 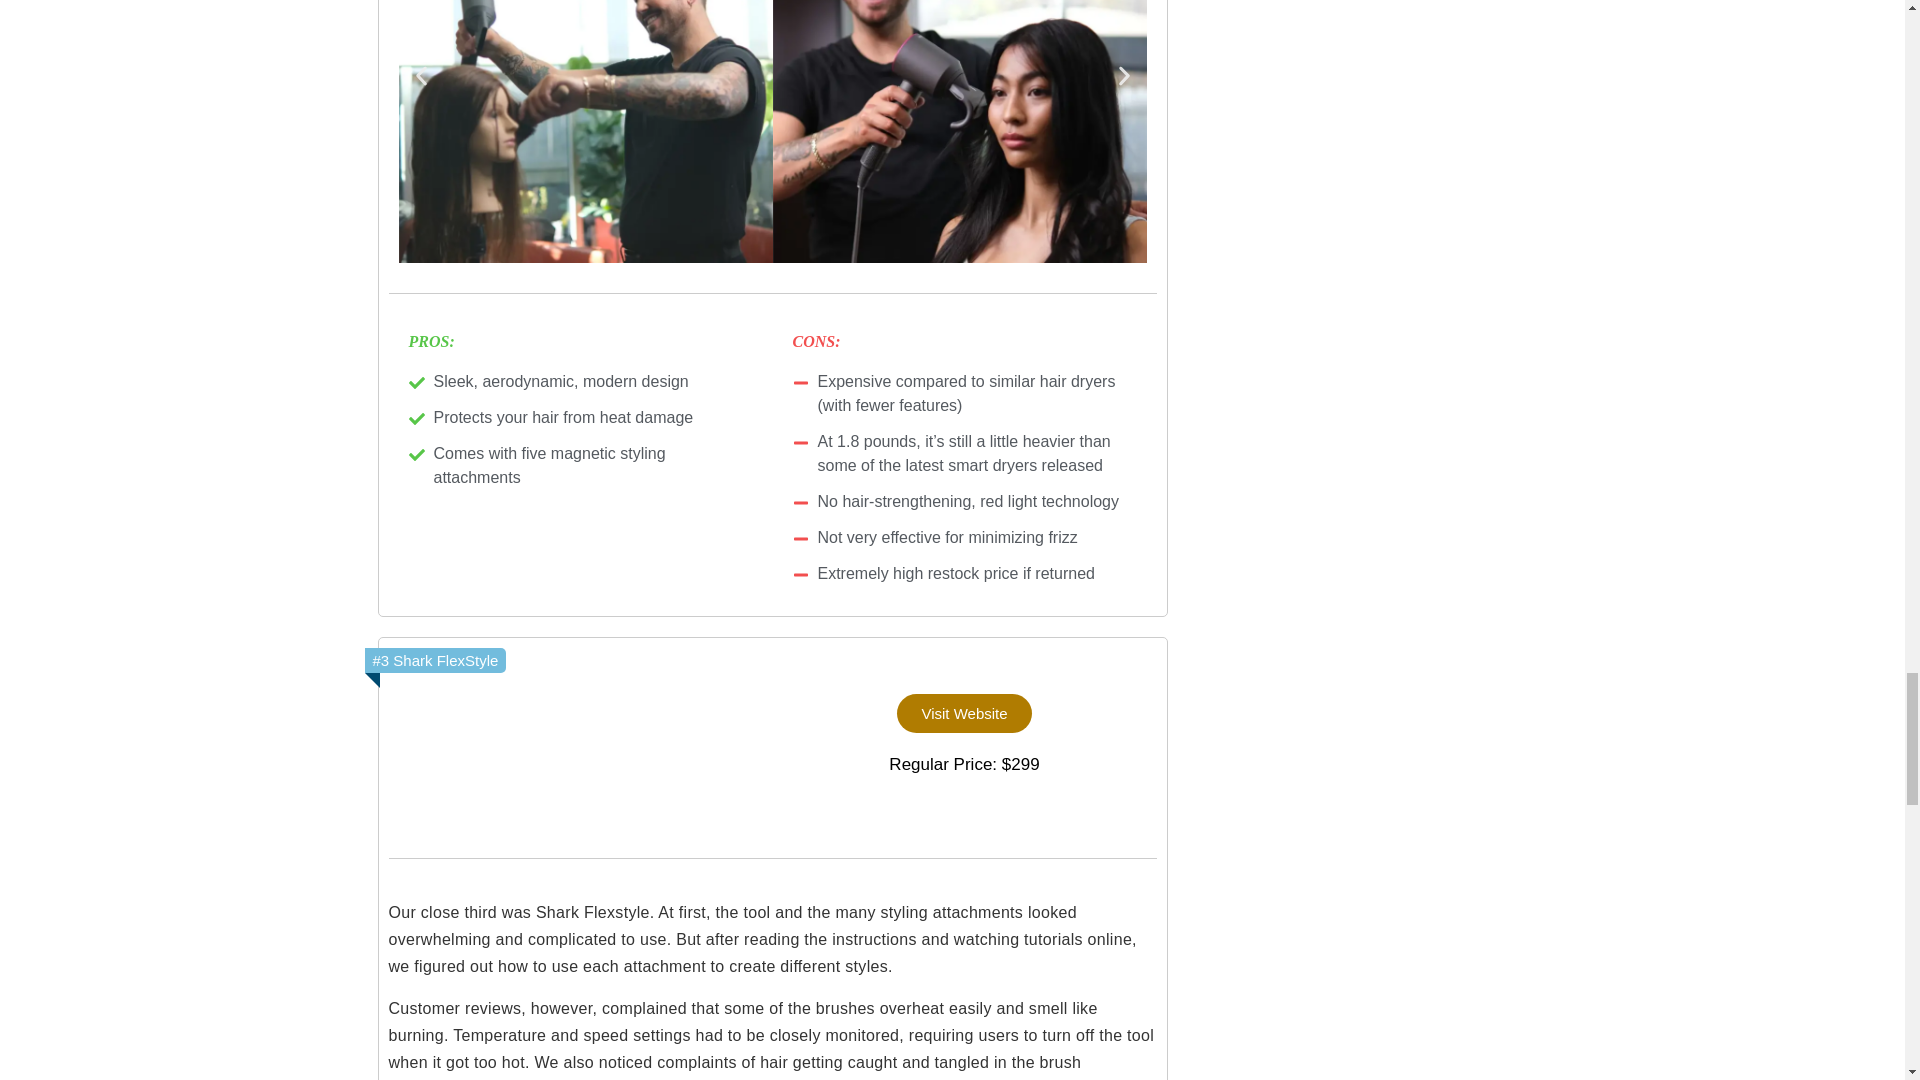 I want to click on Visit Website, so click(x=964, y=714).